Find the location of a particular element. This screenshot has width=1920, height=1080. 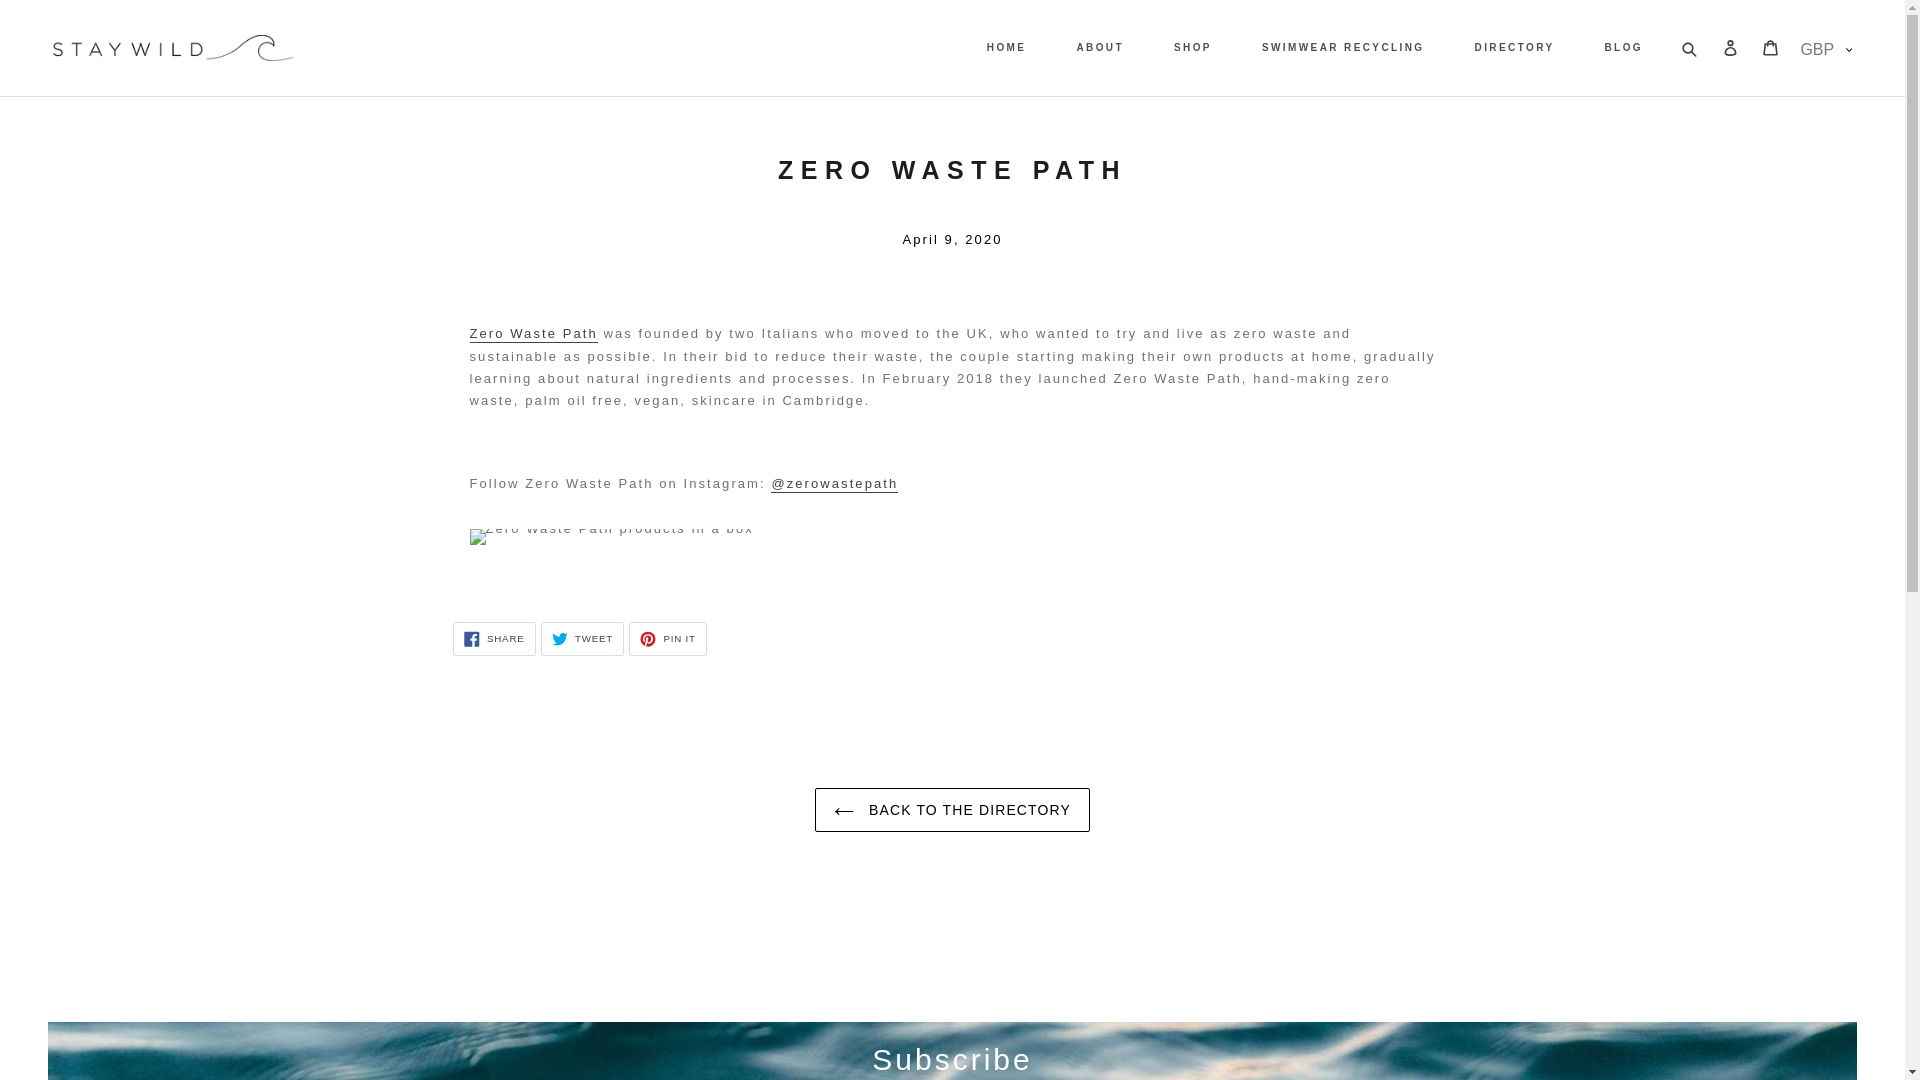

Cart is located at coordinates (534, 334).